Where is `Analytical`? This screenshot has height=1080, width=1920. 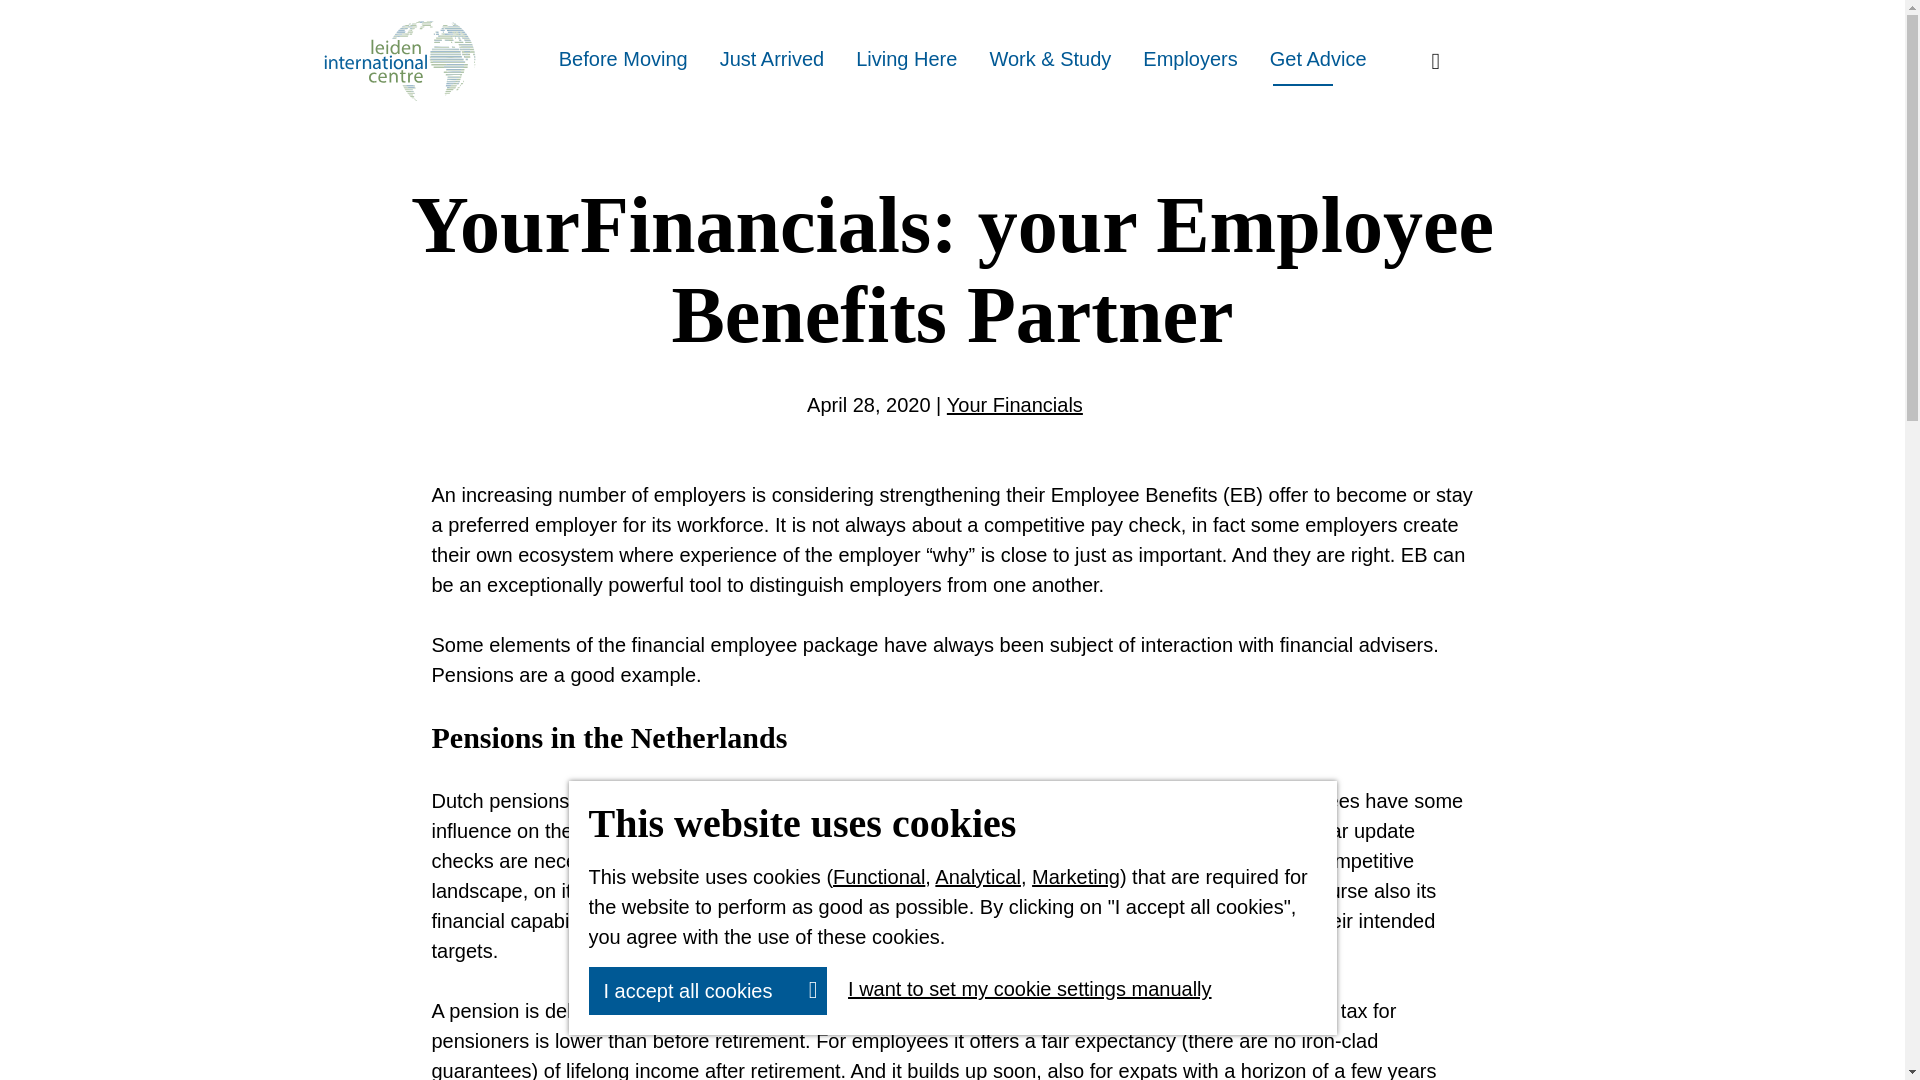 Analytical is located at coordinates (978, 876).